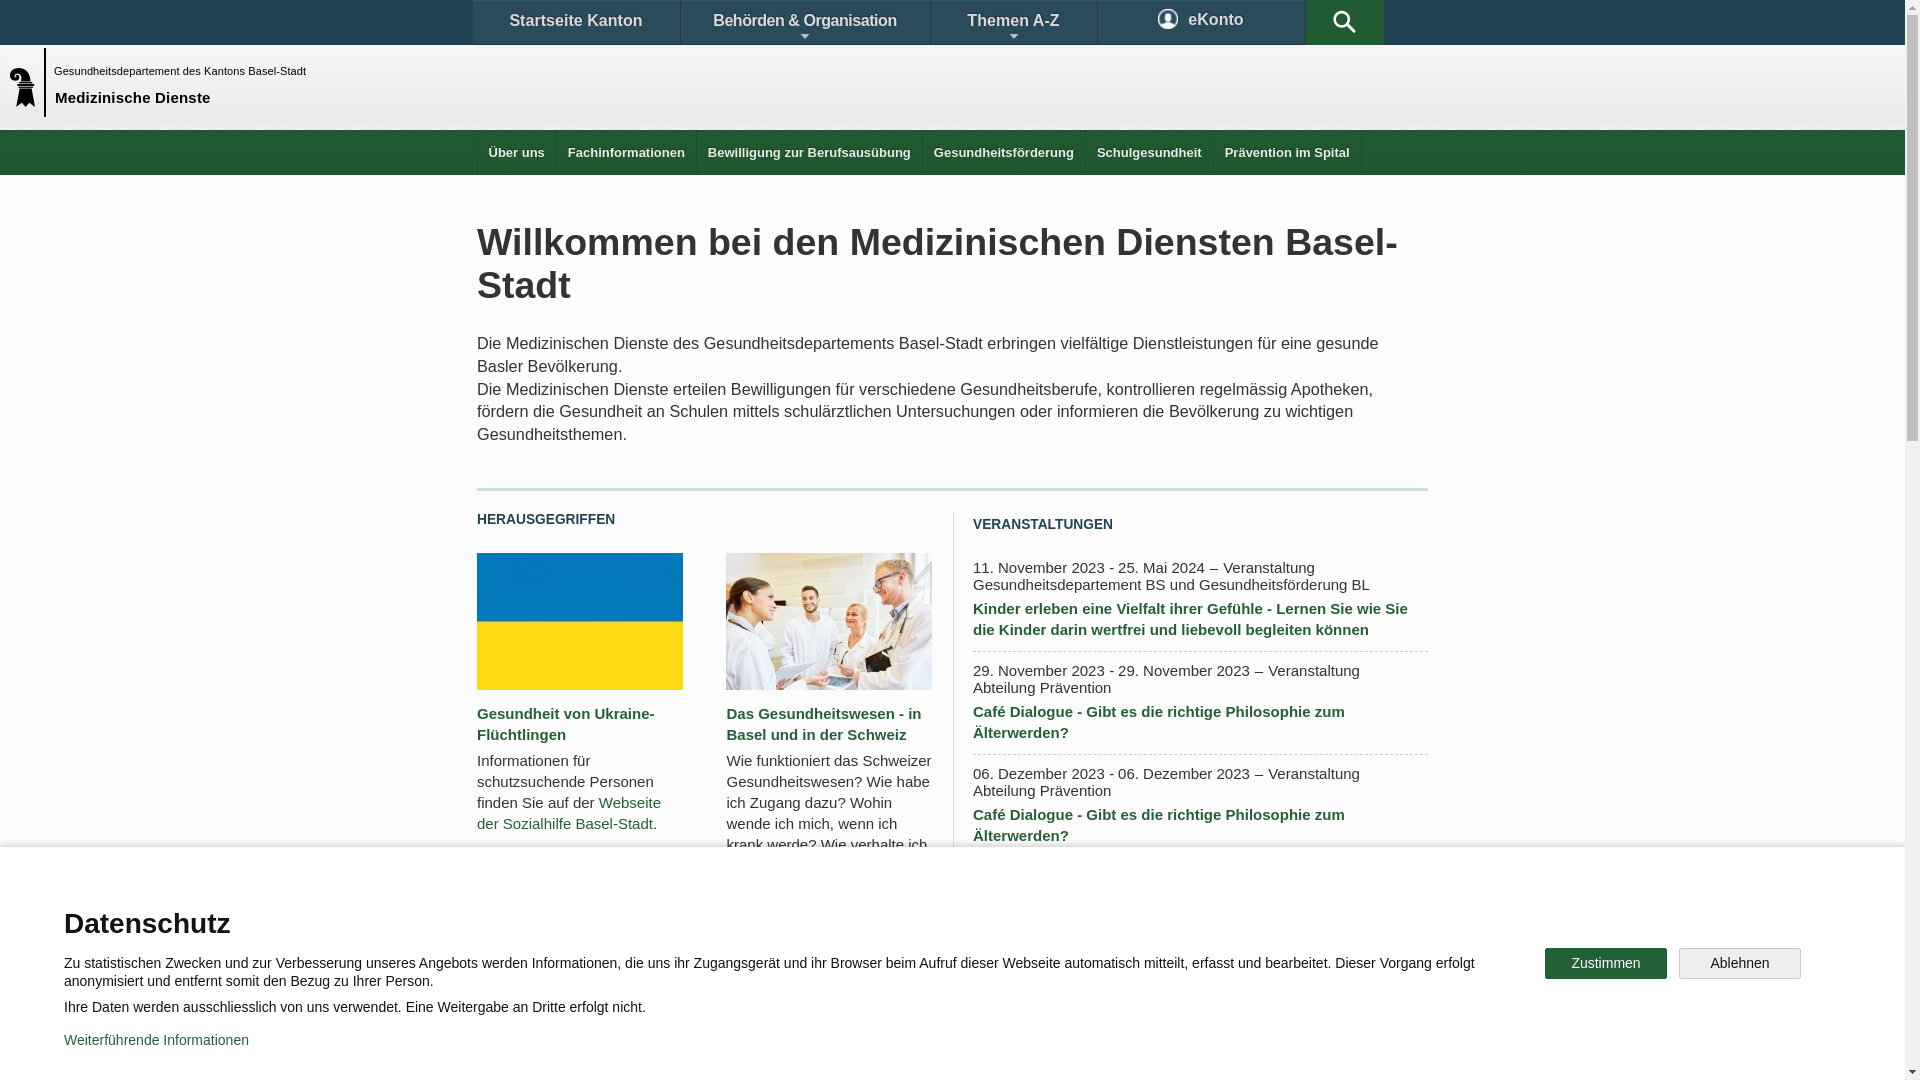 The height and width of the screenshot is (1080, 1920). Describe the element at coordinates (536, 914) in the screenshot. I see `Kontakt` at that location.